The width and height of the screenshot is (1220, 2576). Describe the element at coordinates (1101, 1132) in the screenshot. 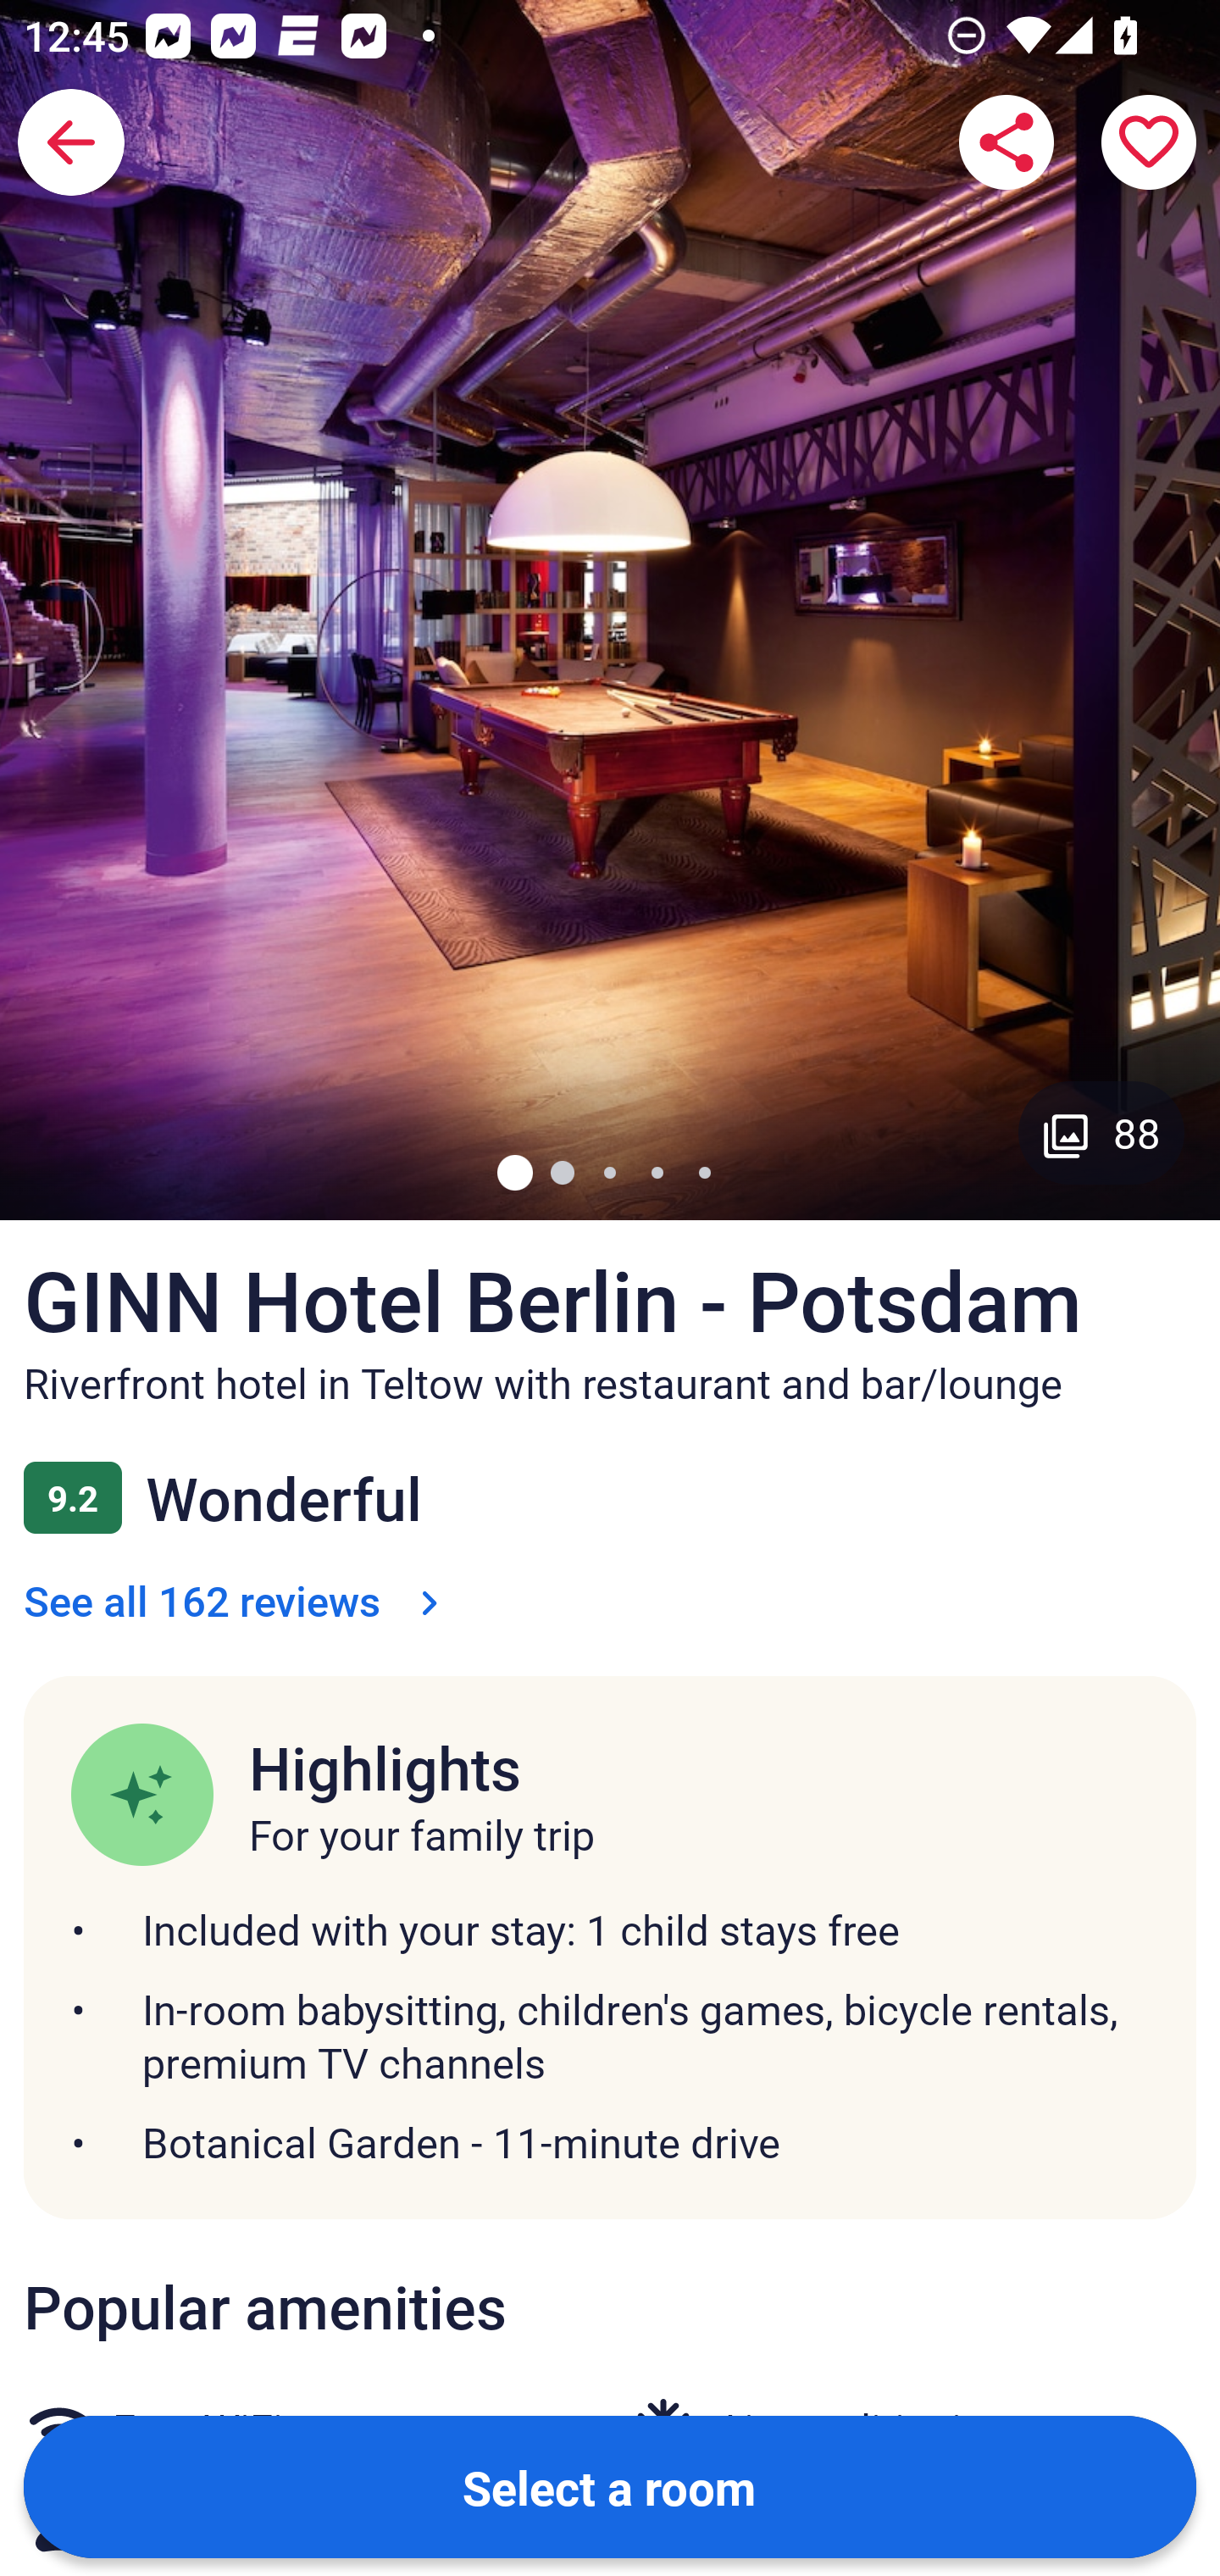

I see `Gallery button with 88 images` at that location.